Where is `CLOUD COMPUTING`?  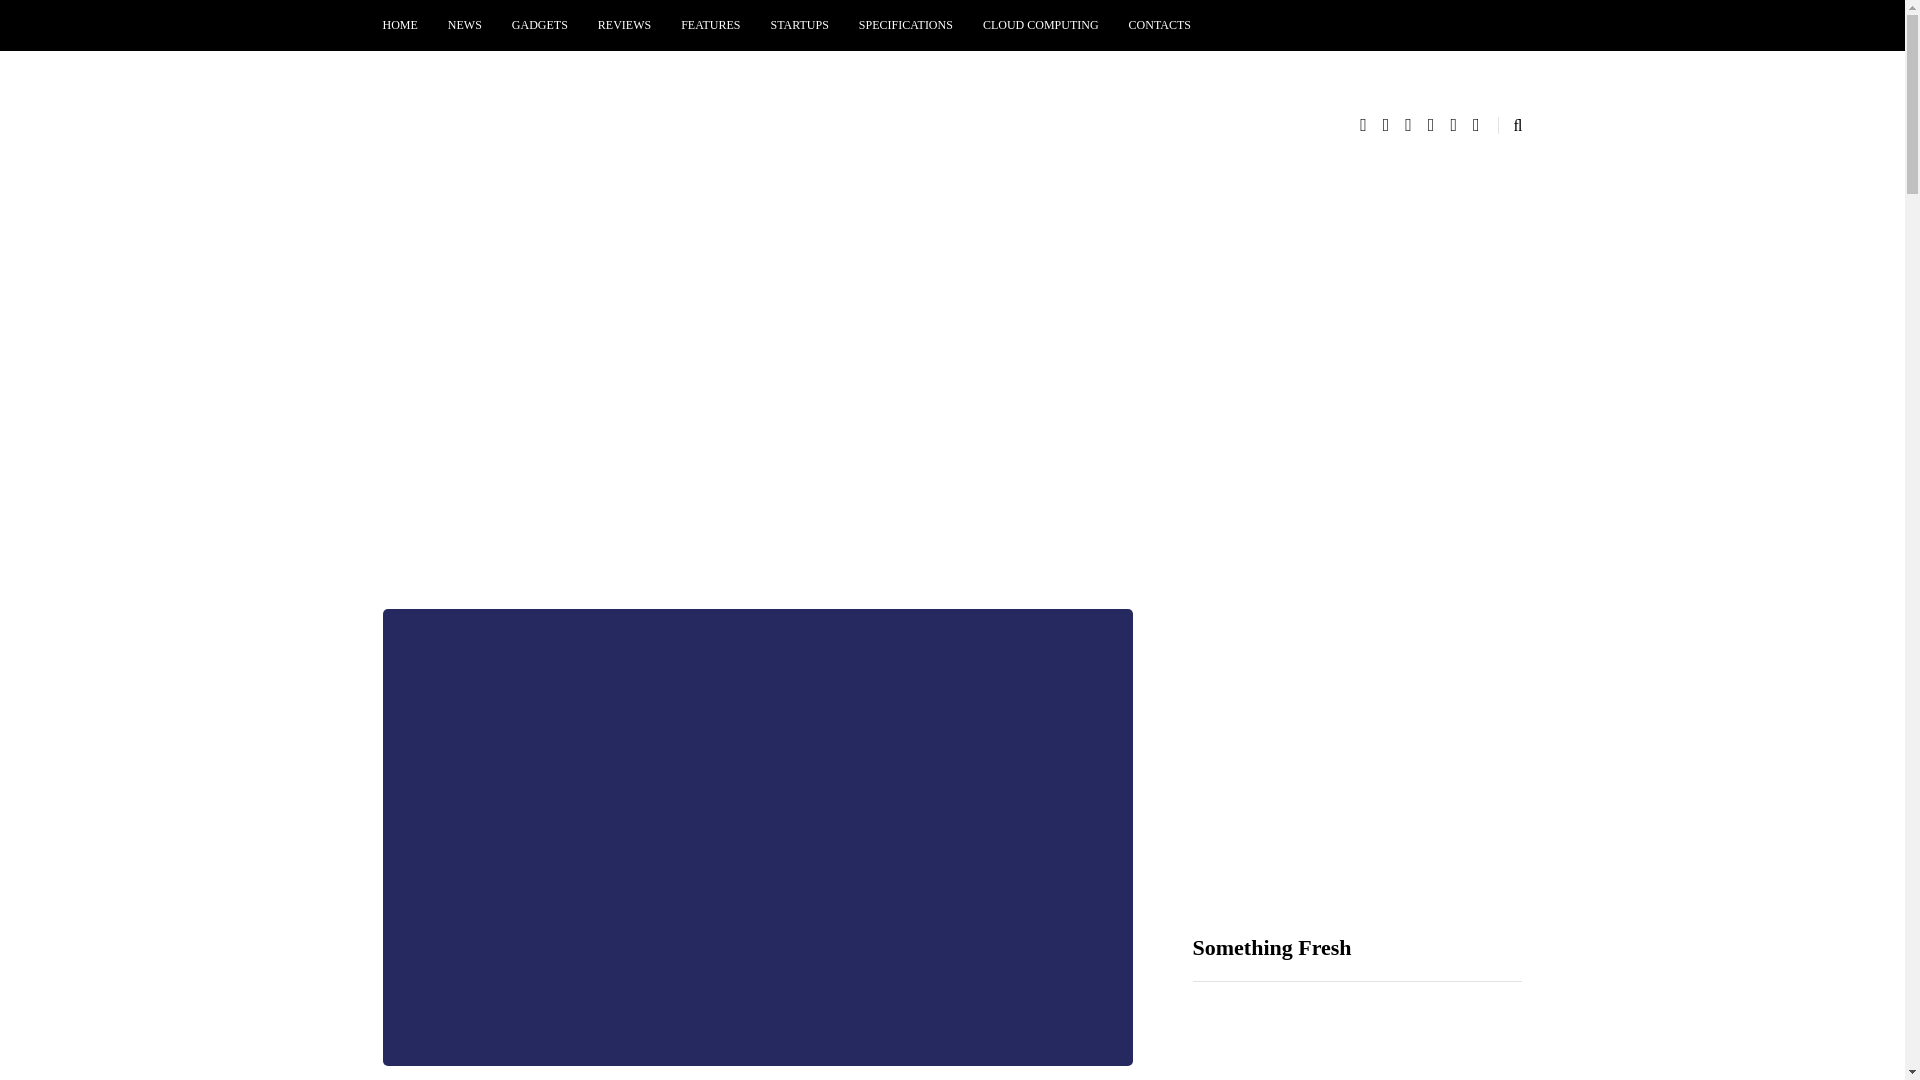 CLOUD COMPUTING is located at coordinates (1040, 25).